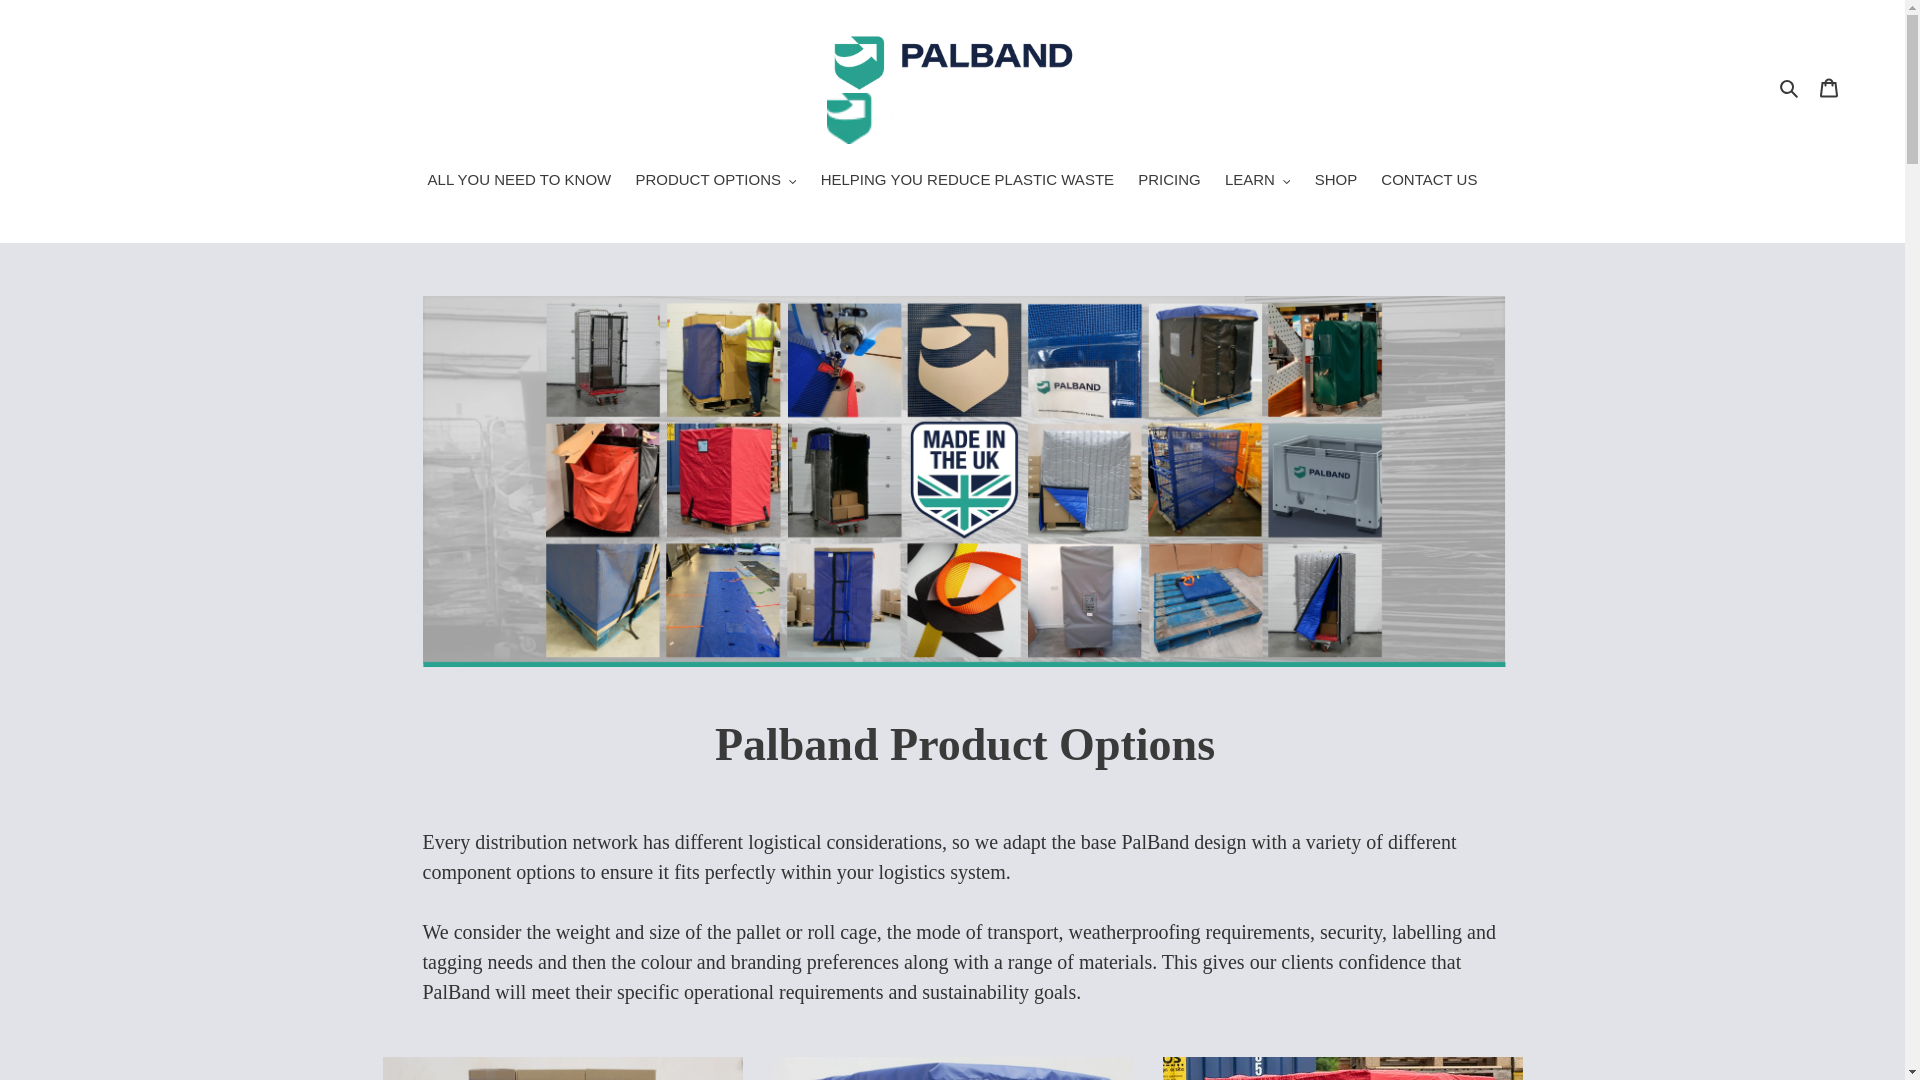 This screenshot has width=1920, height=1080. I want to click on PRICING, so click(1170, 182).